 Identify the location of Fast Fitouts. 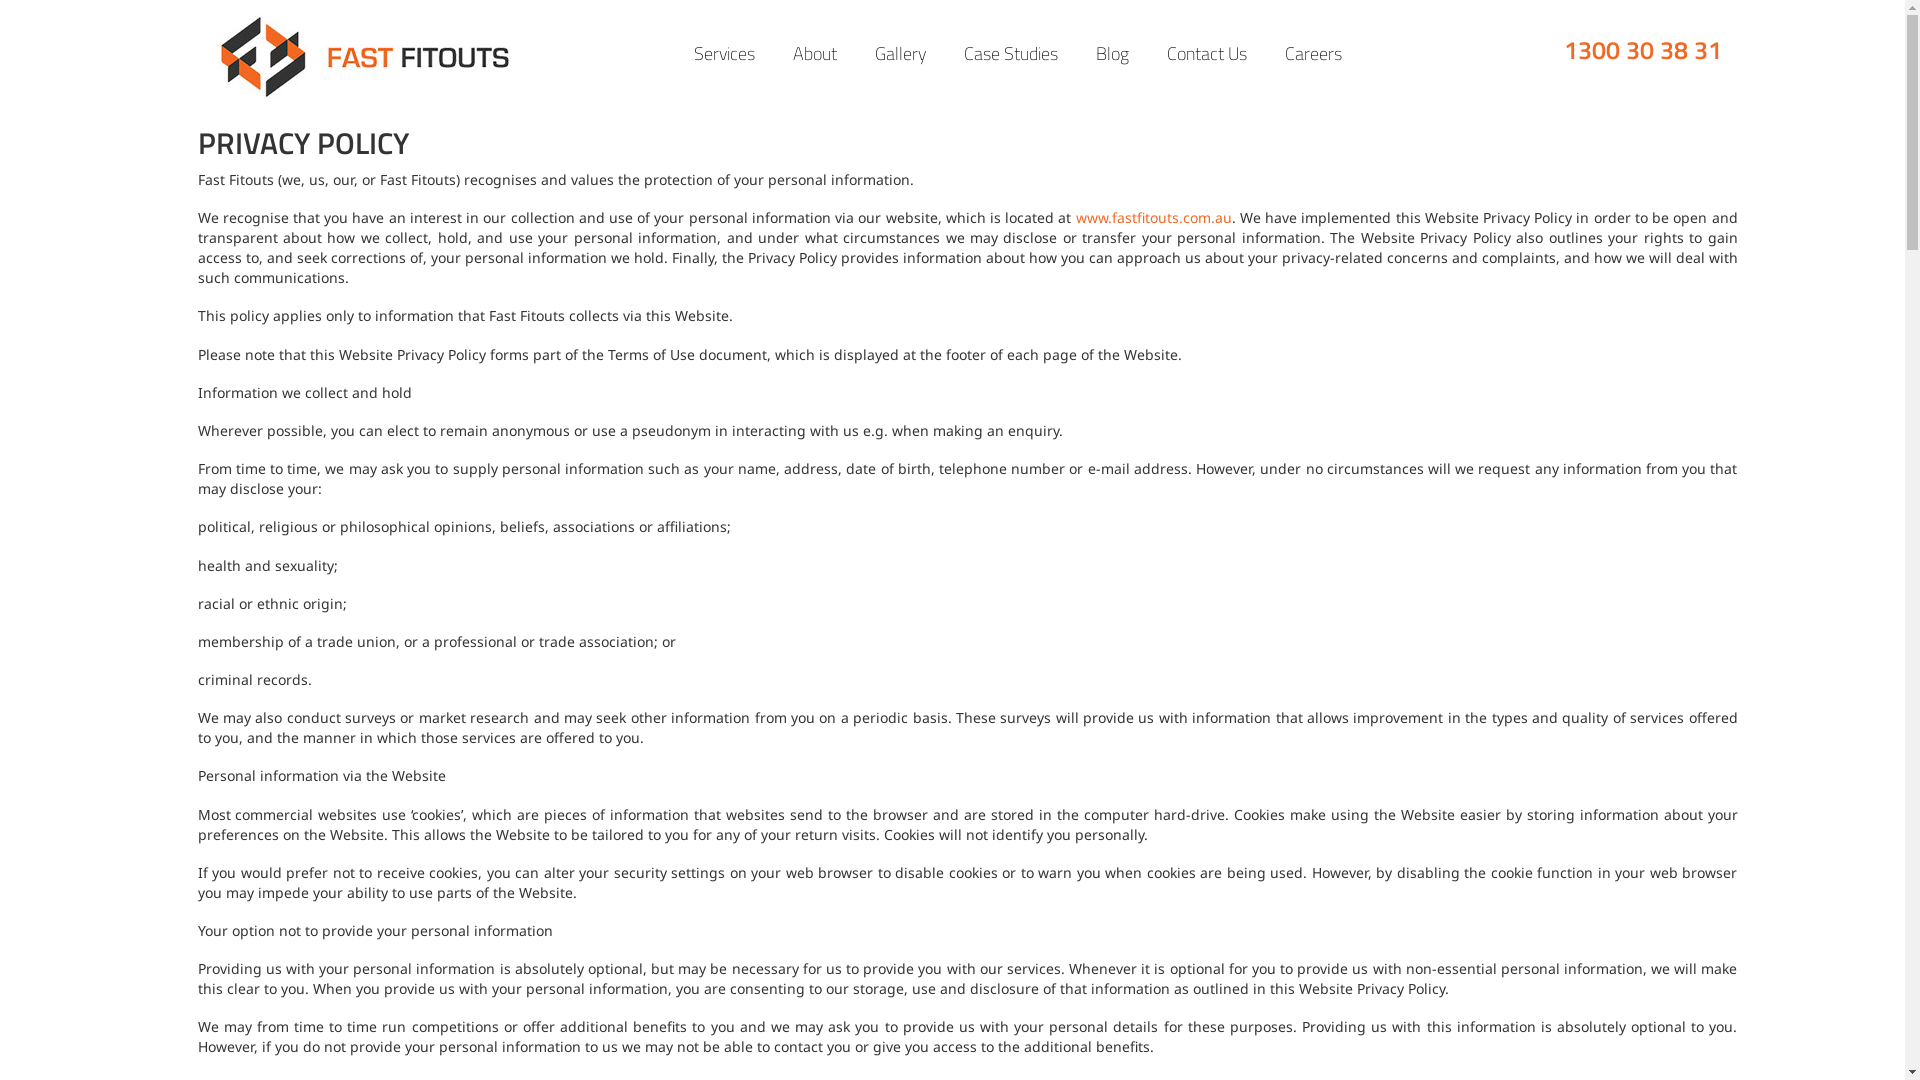
(364, 56).